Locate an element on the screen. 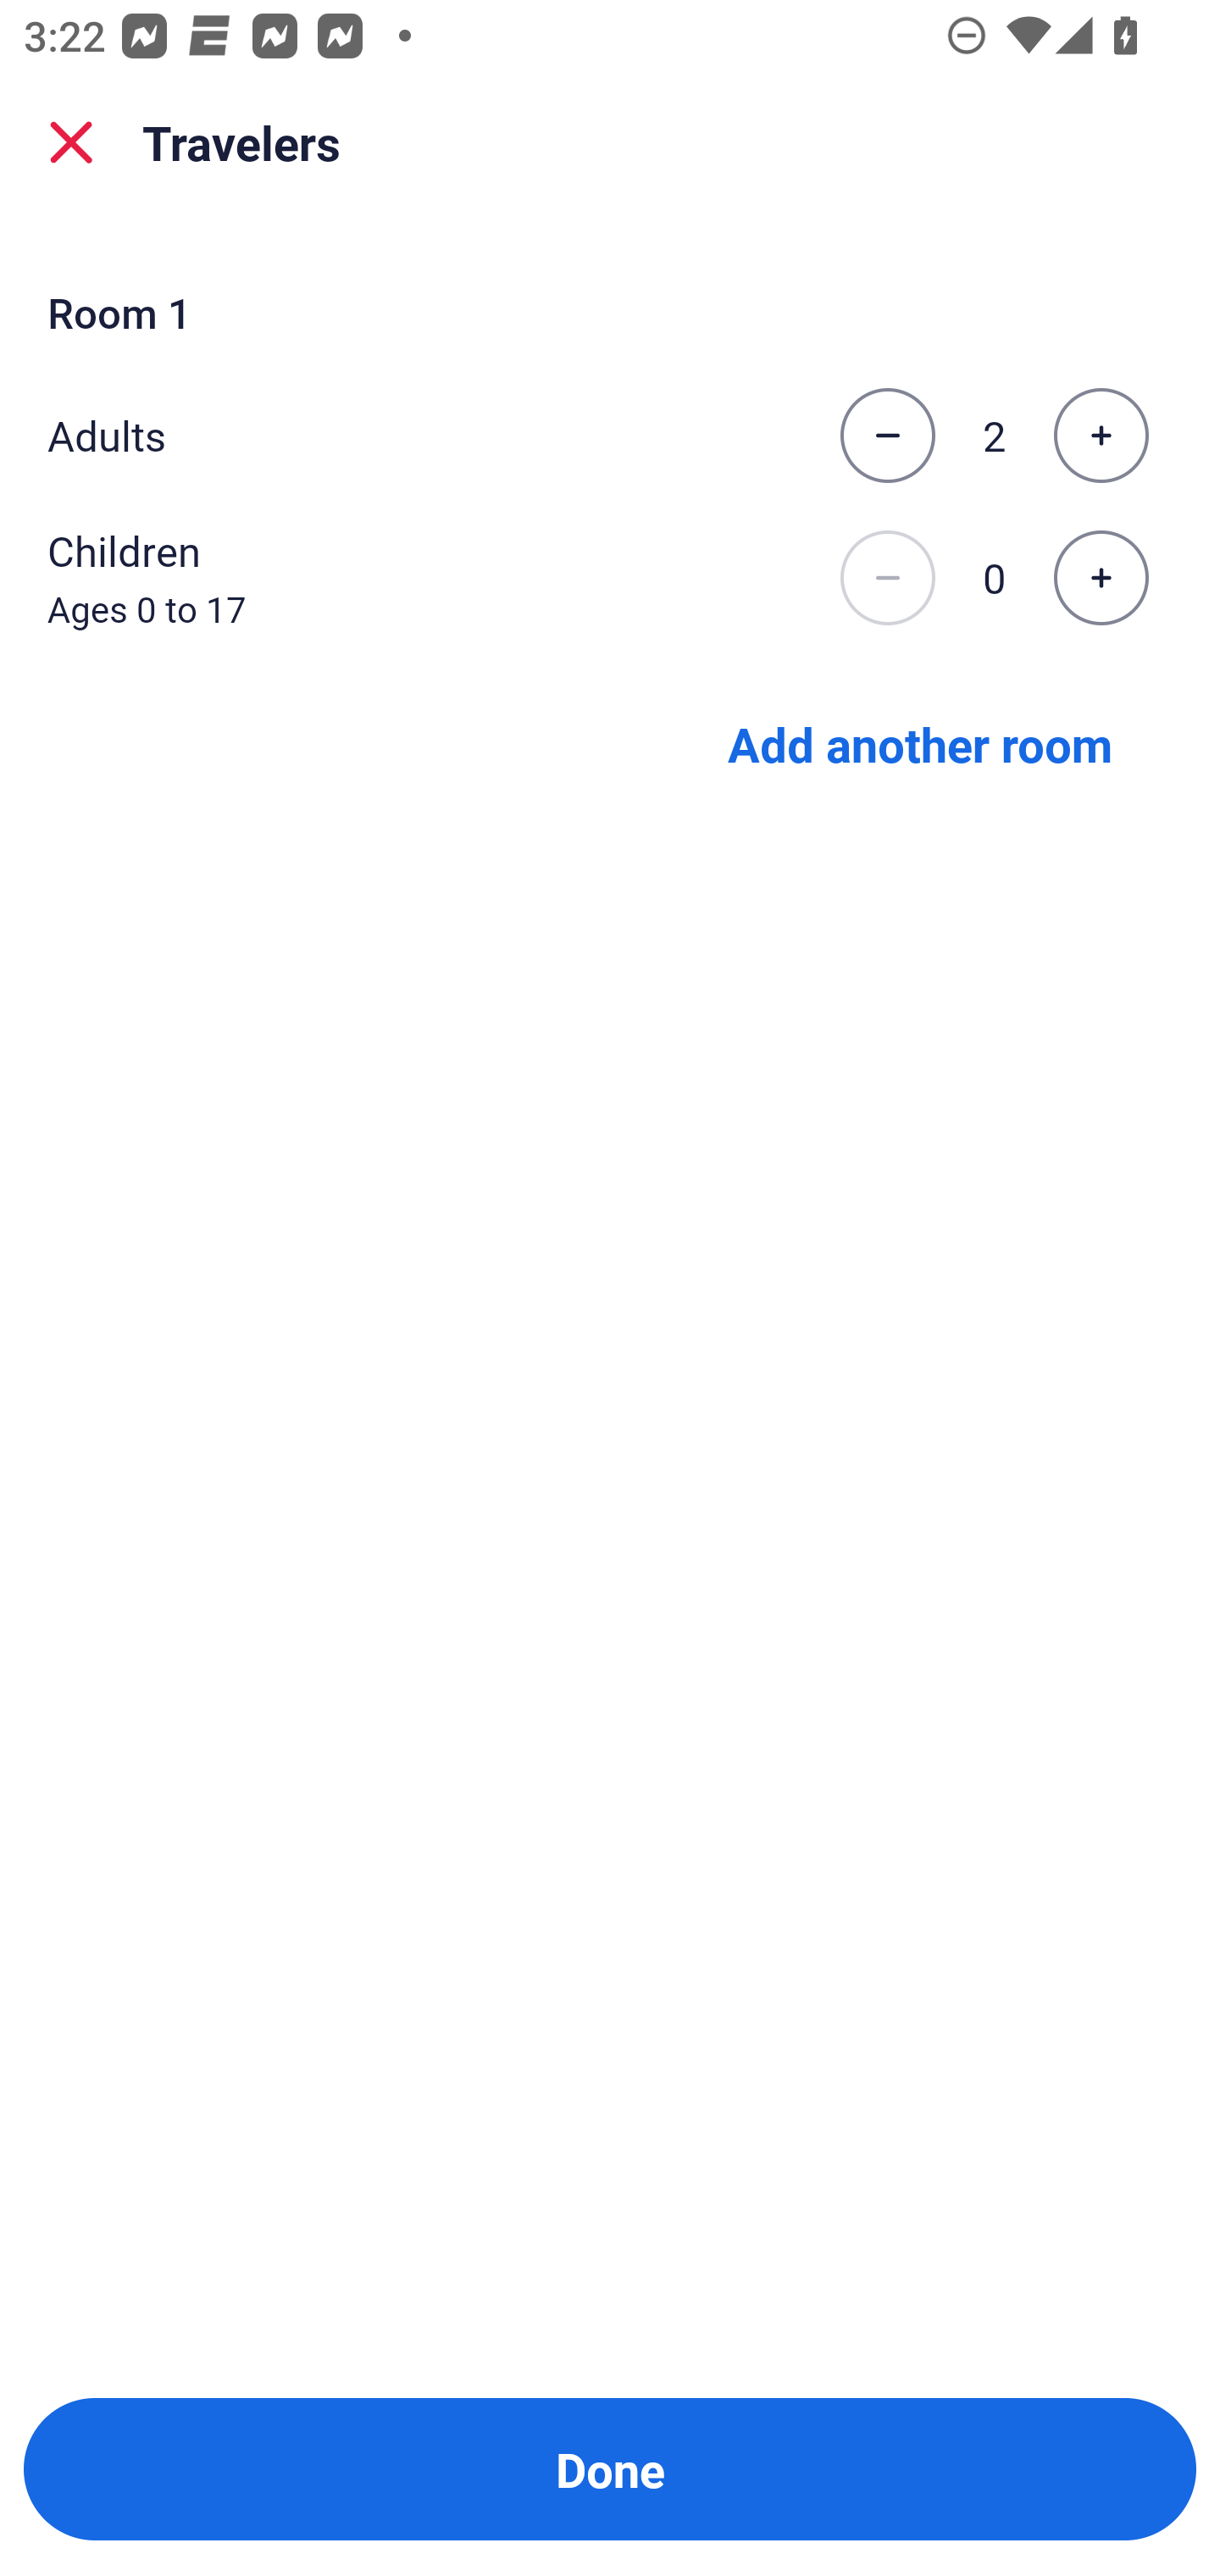 This screenshot has height=2576, width=1220. Decrease the number of children is located at coordinates (887, 578).